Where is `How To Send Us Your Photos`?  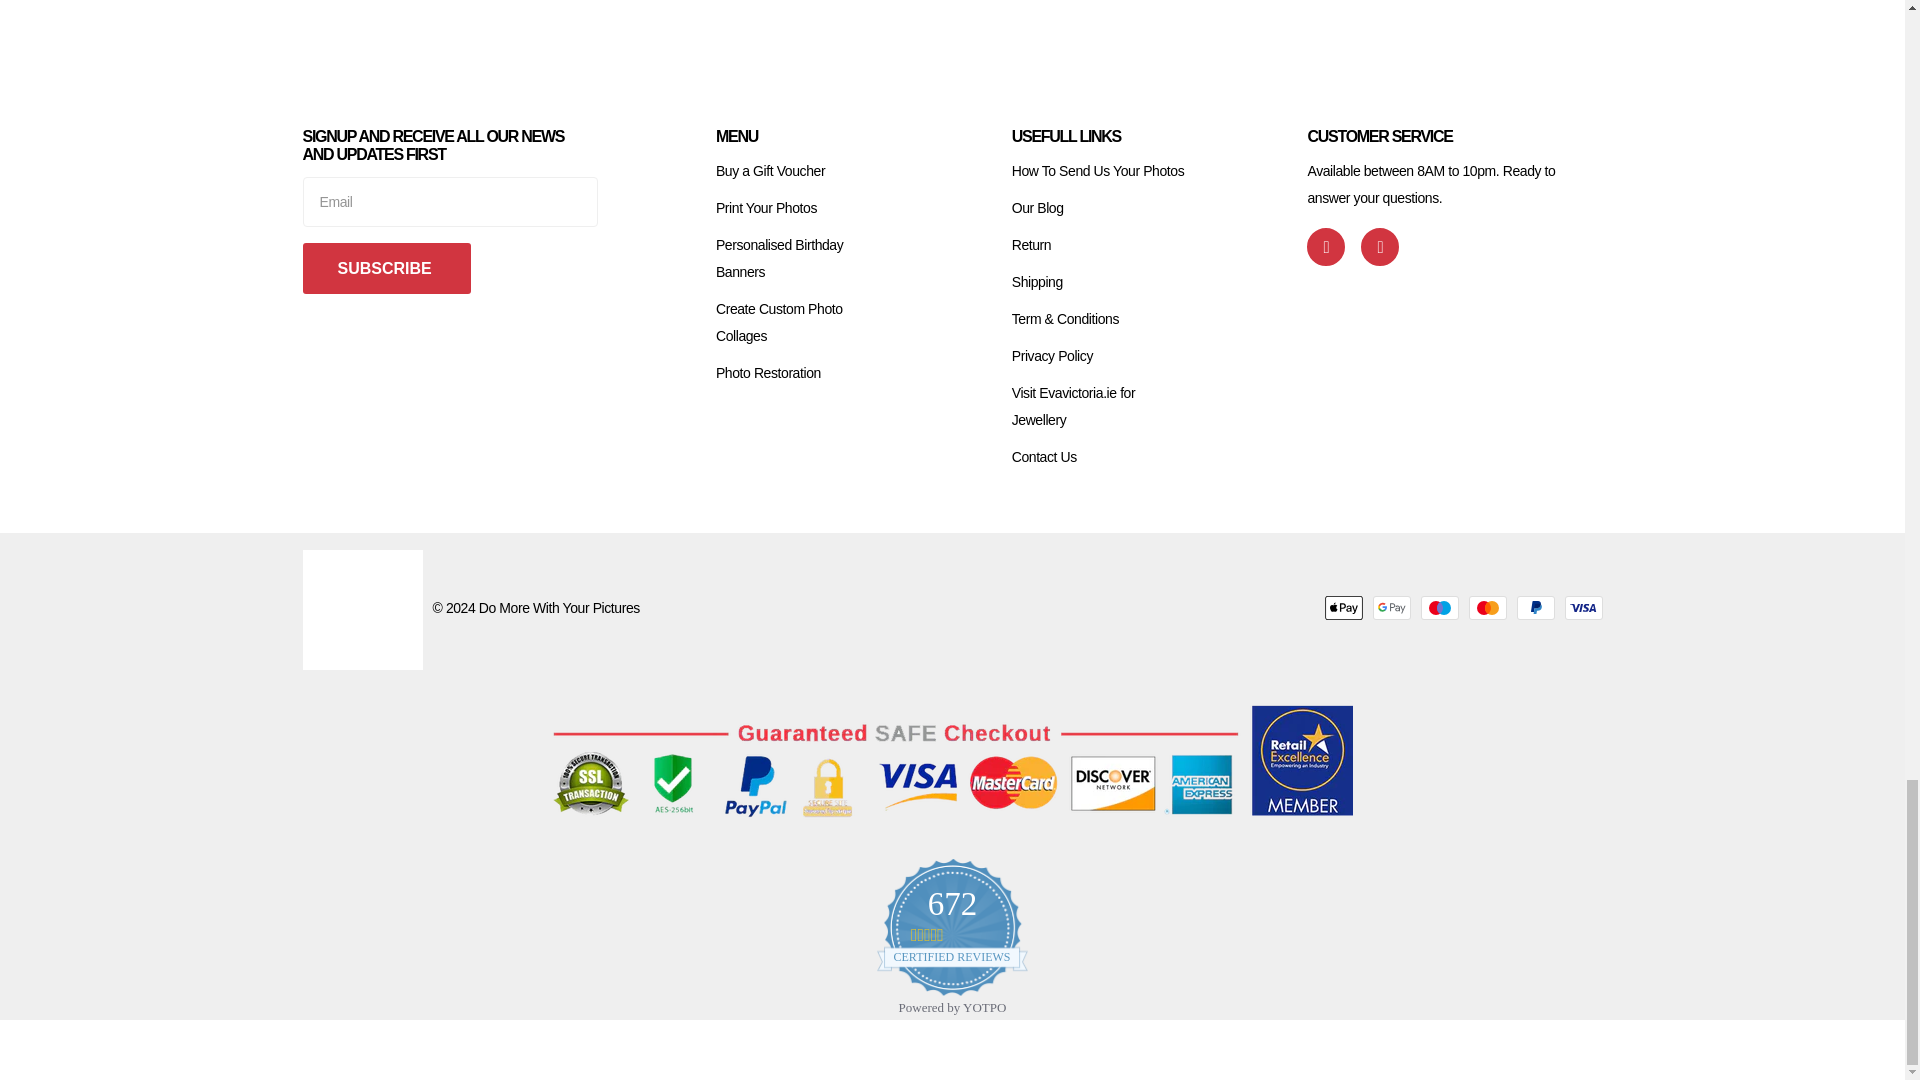 How To Send Us Your Photos is located at coordinates (1098, 171).